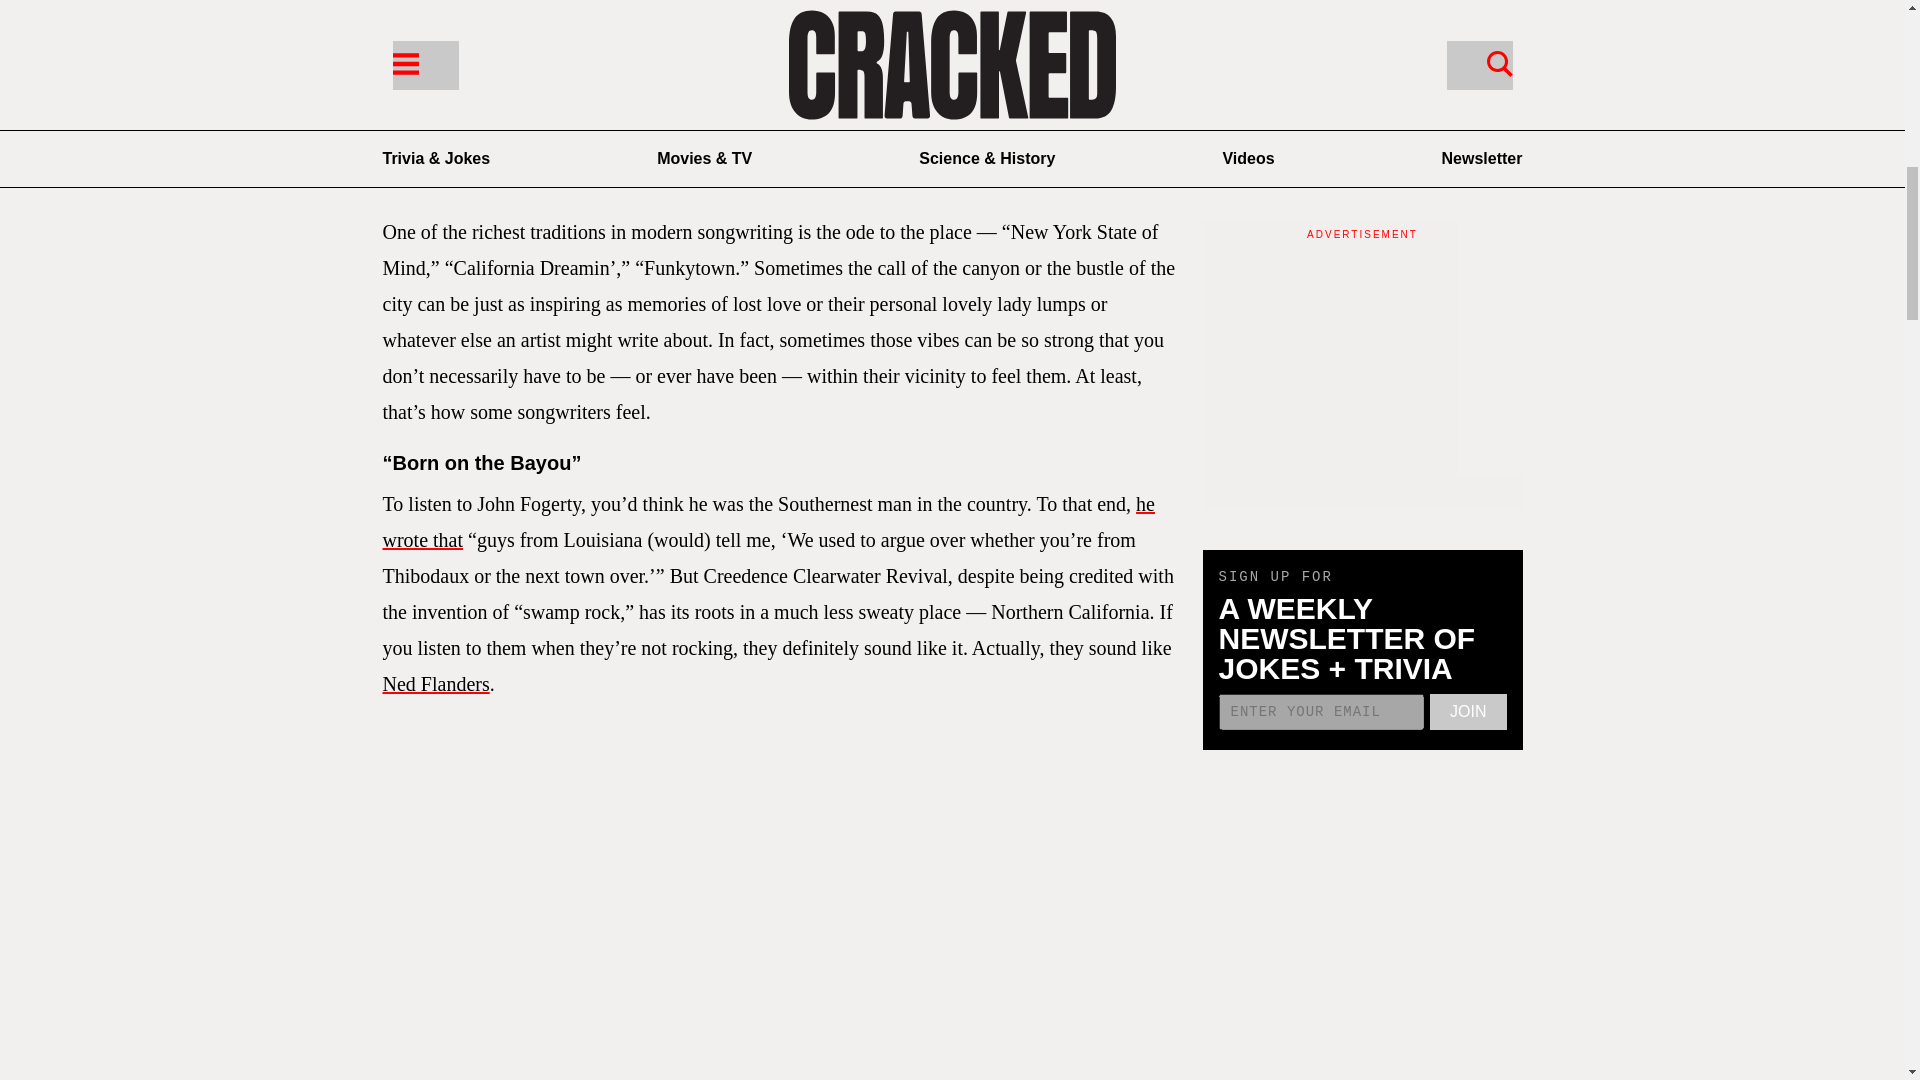  Describe the element at coordinates (768, 521) in the screenshot. I see `he wrote that` at that location.